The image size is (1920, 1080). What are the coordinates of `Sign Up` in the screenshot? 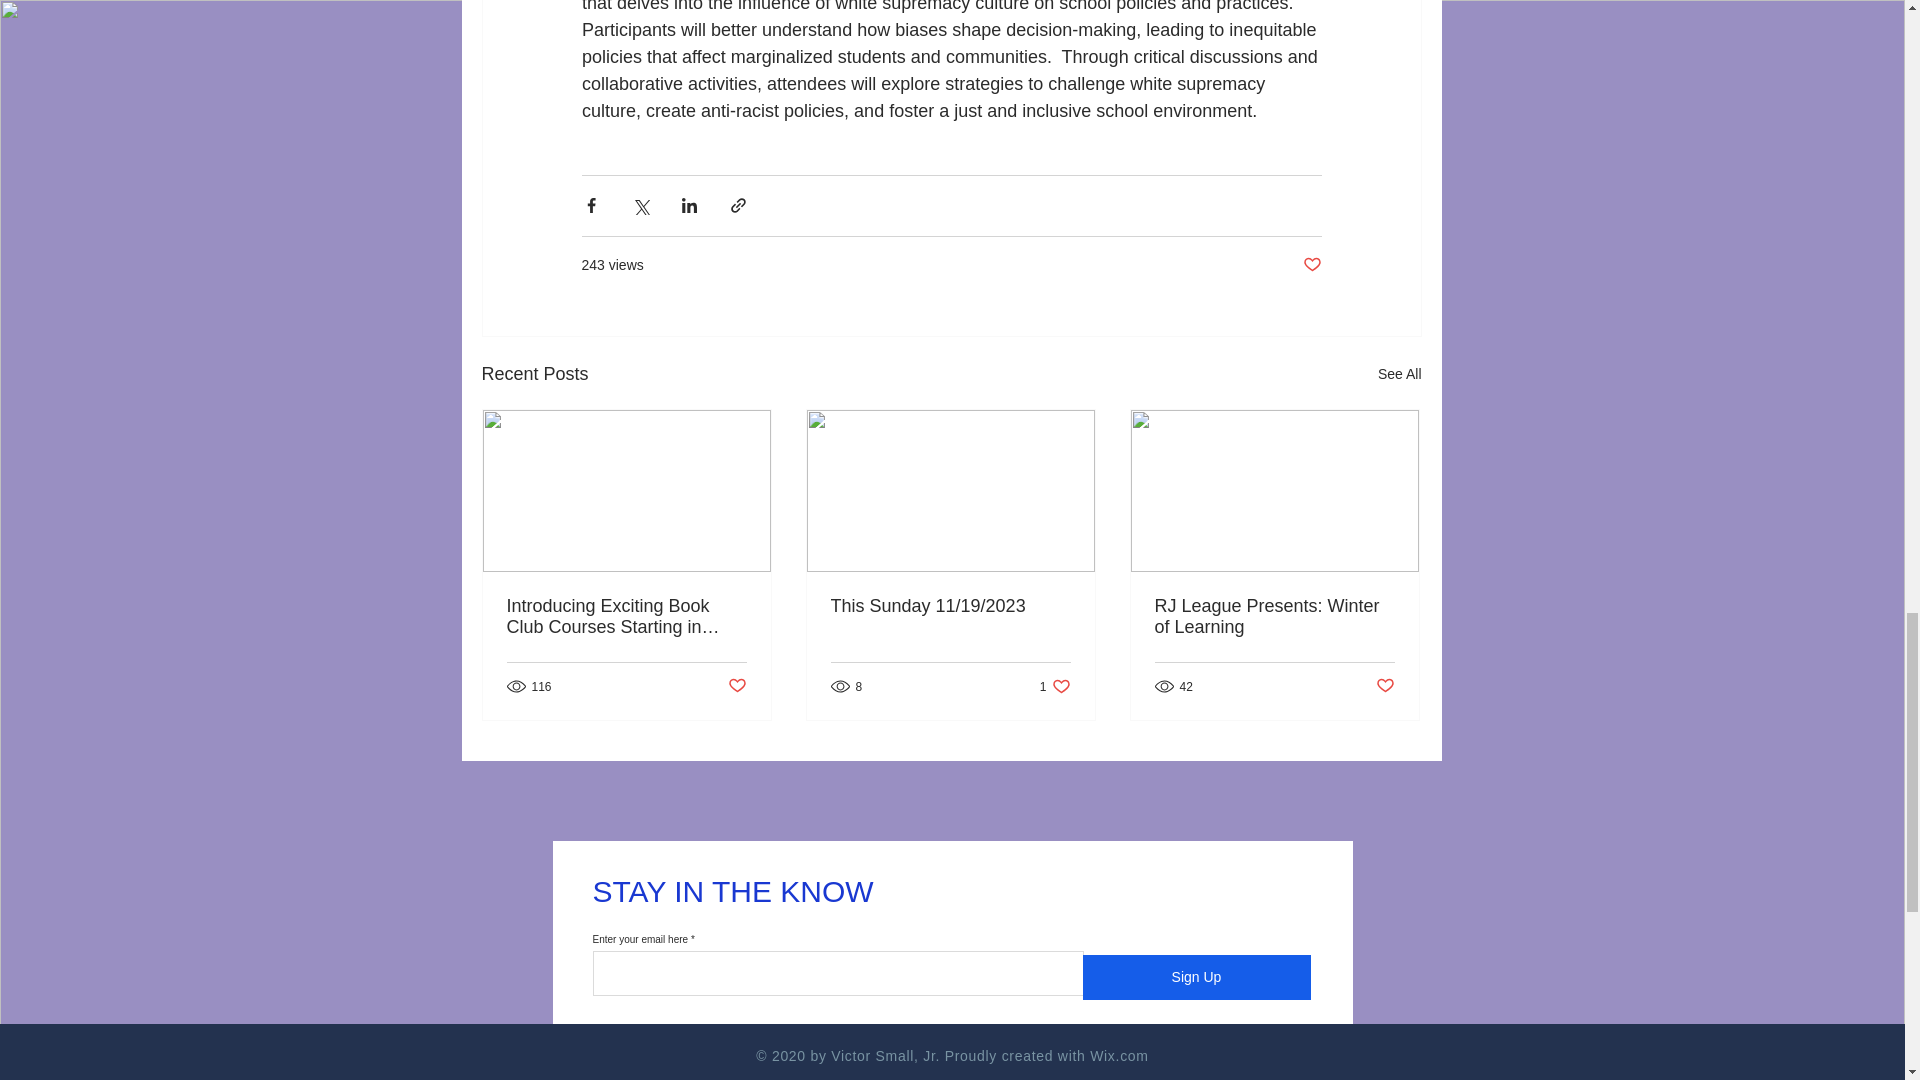 It's located at (1273, 617).